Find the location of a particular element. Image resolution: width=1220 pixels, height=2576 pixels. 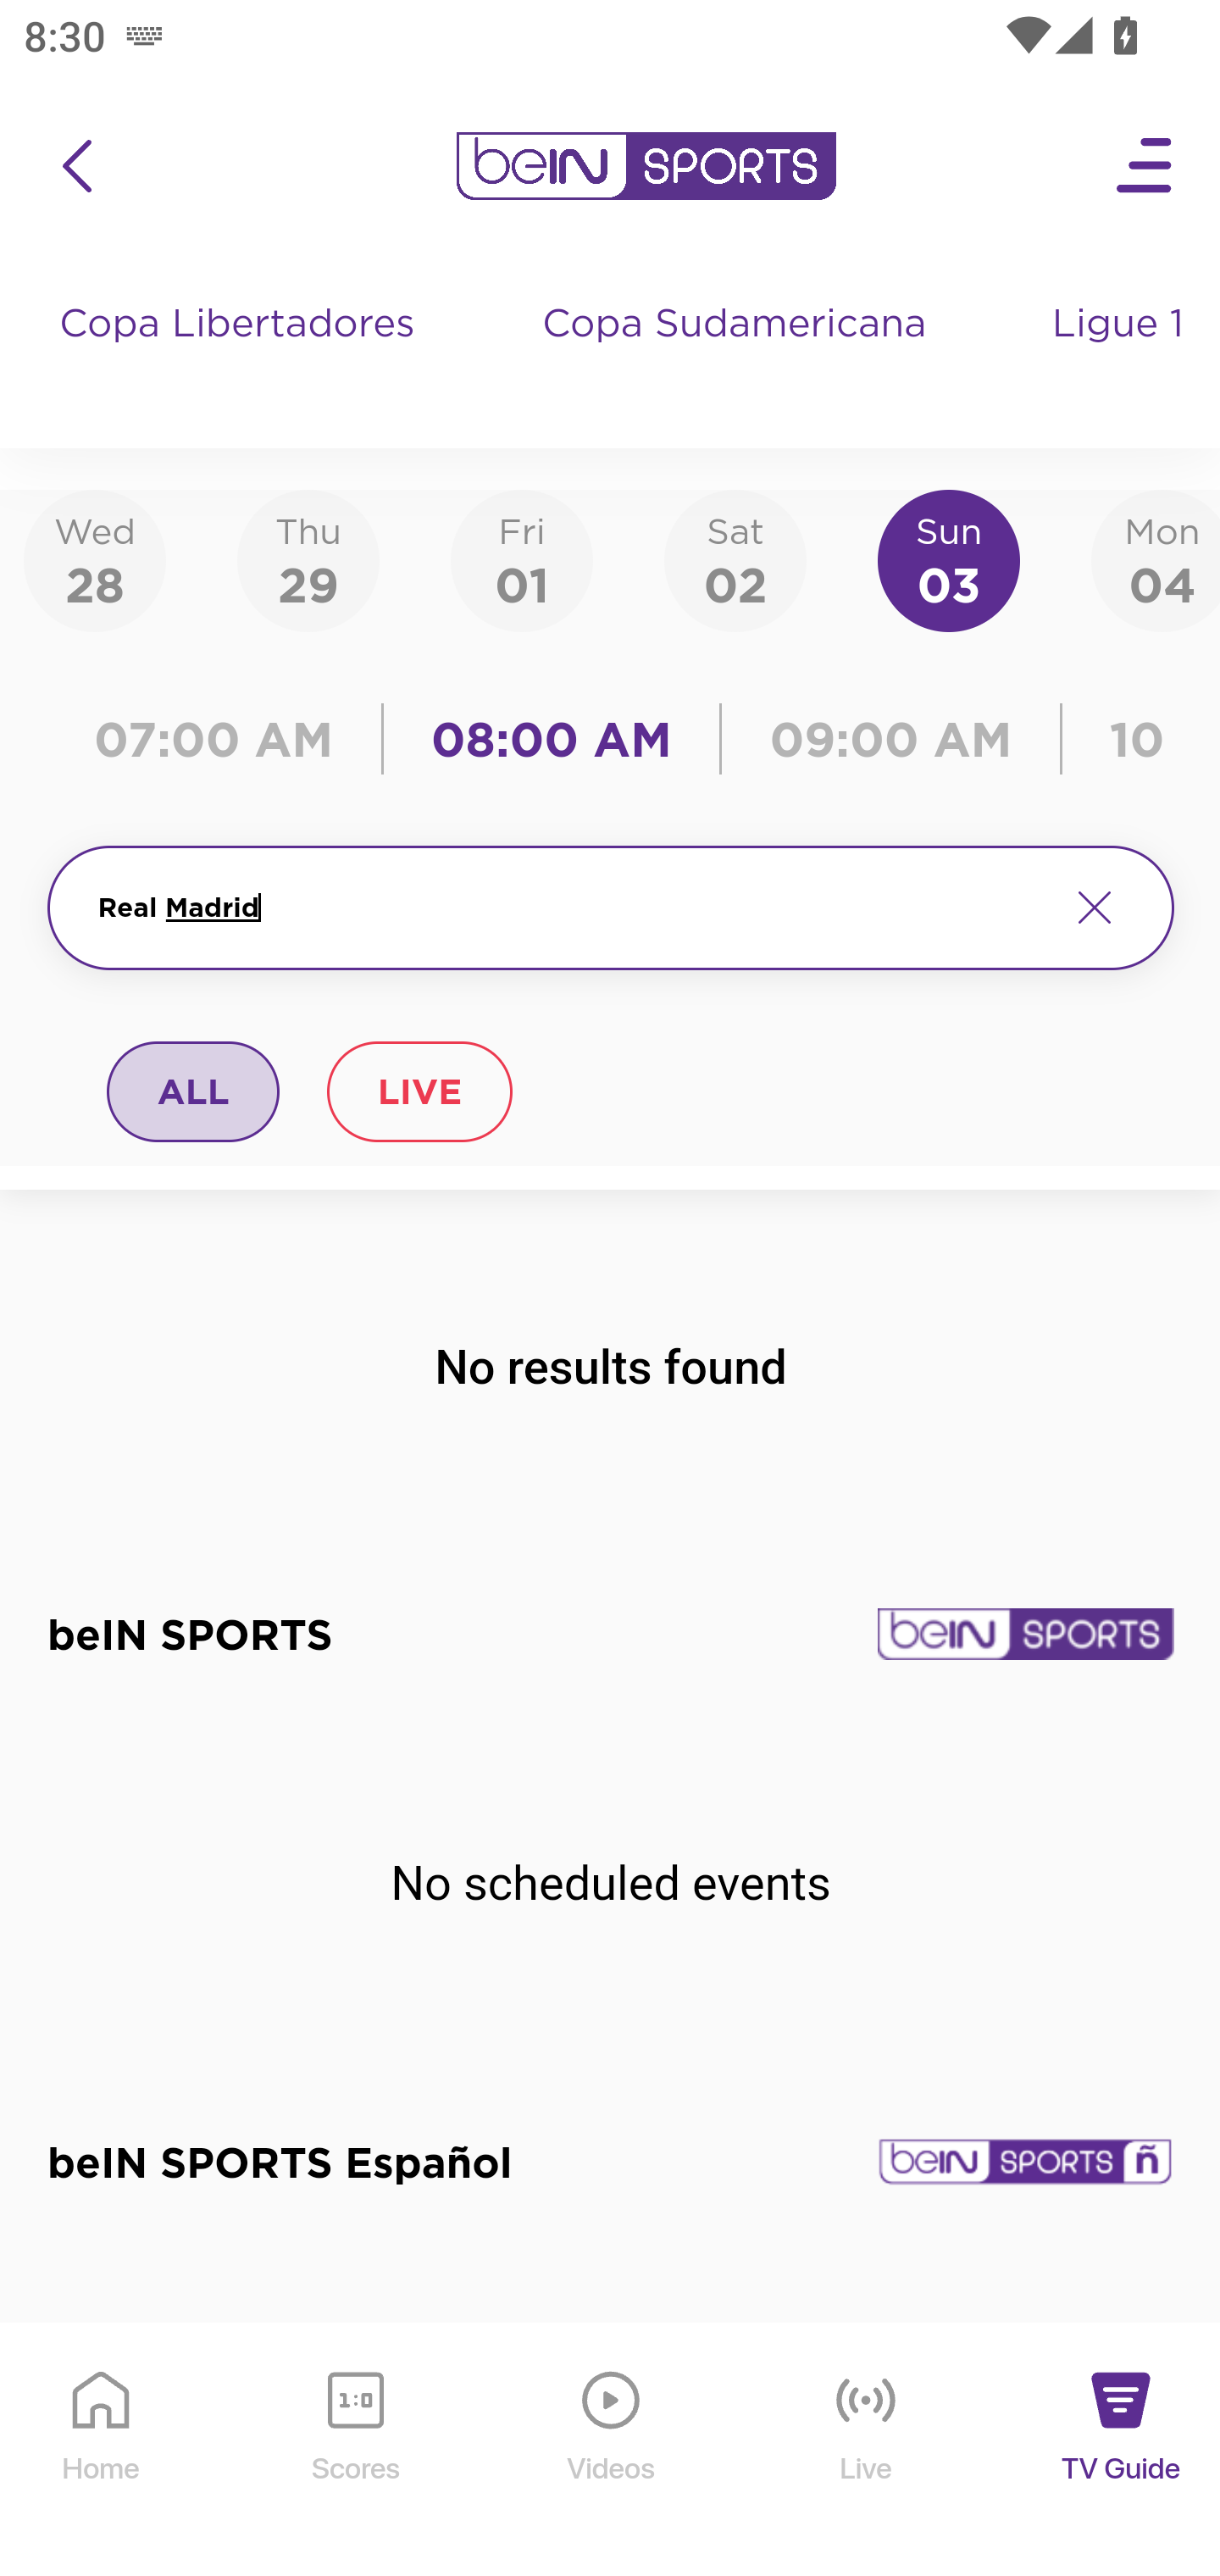

Scores Scores Icon Scores is located at coordinates (355, 2451).